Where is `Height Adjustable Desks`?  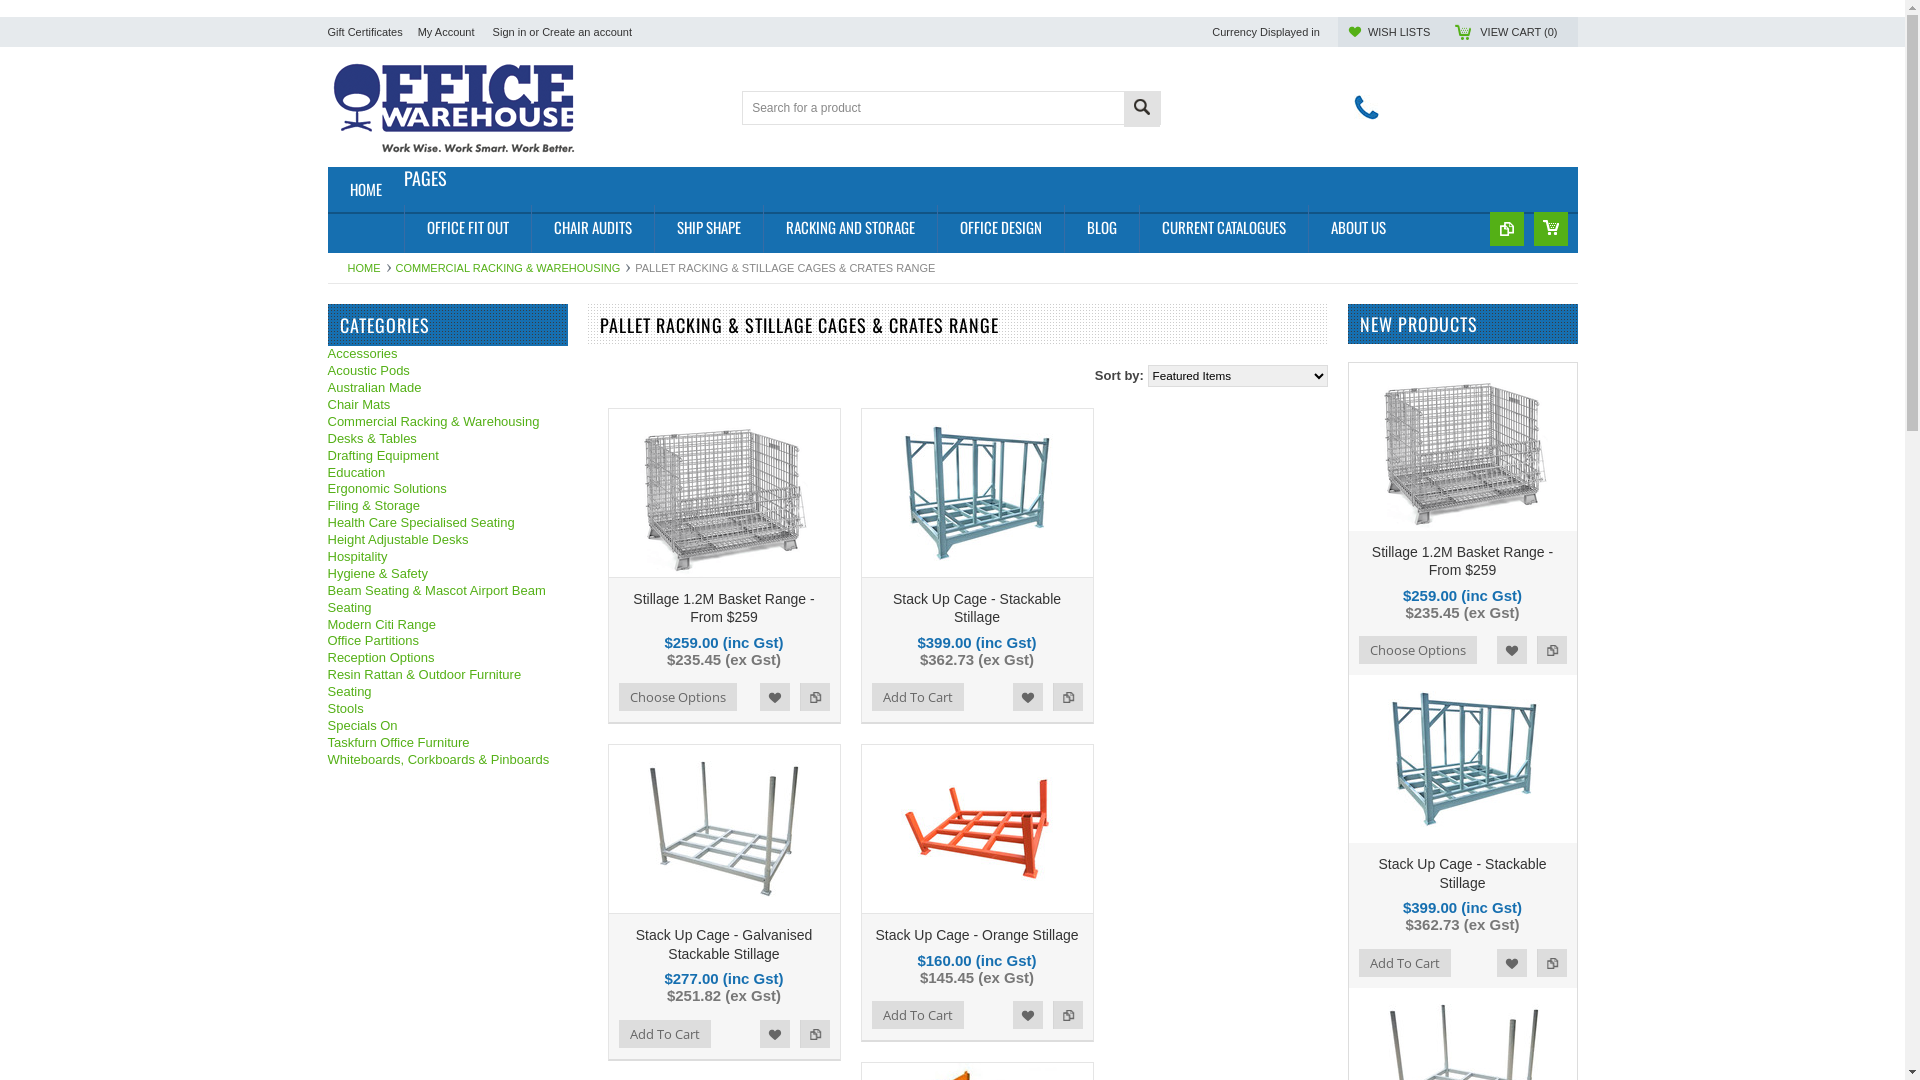 Height Adjustable Desks is located at coordinates (448, 540).